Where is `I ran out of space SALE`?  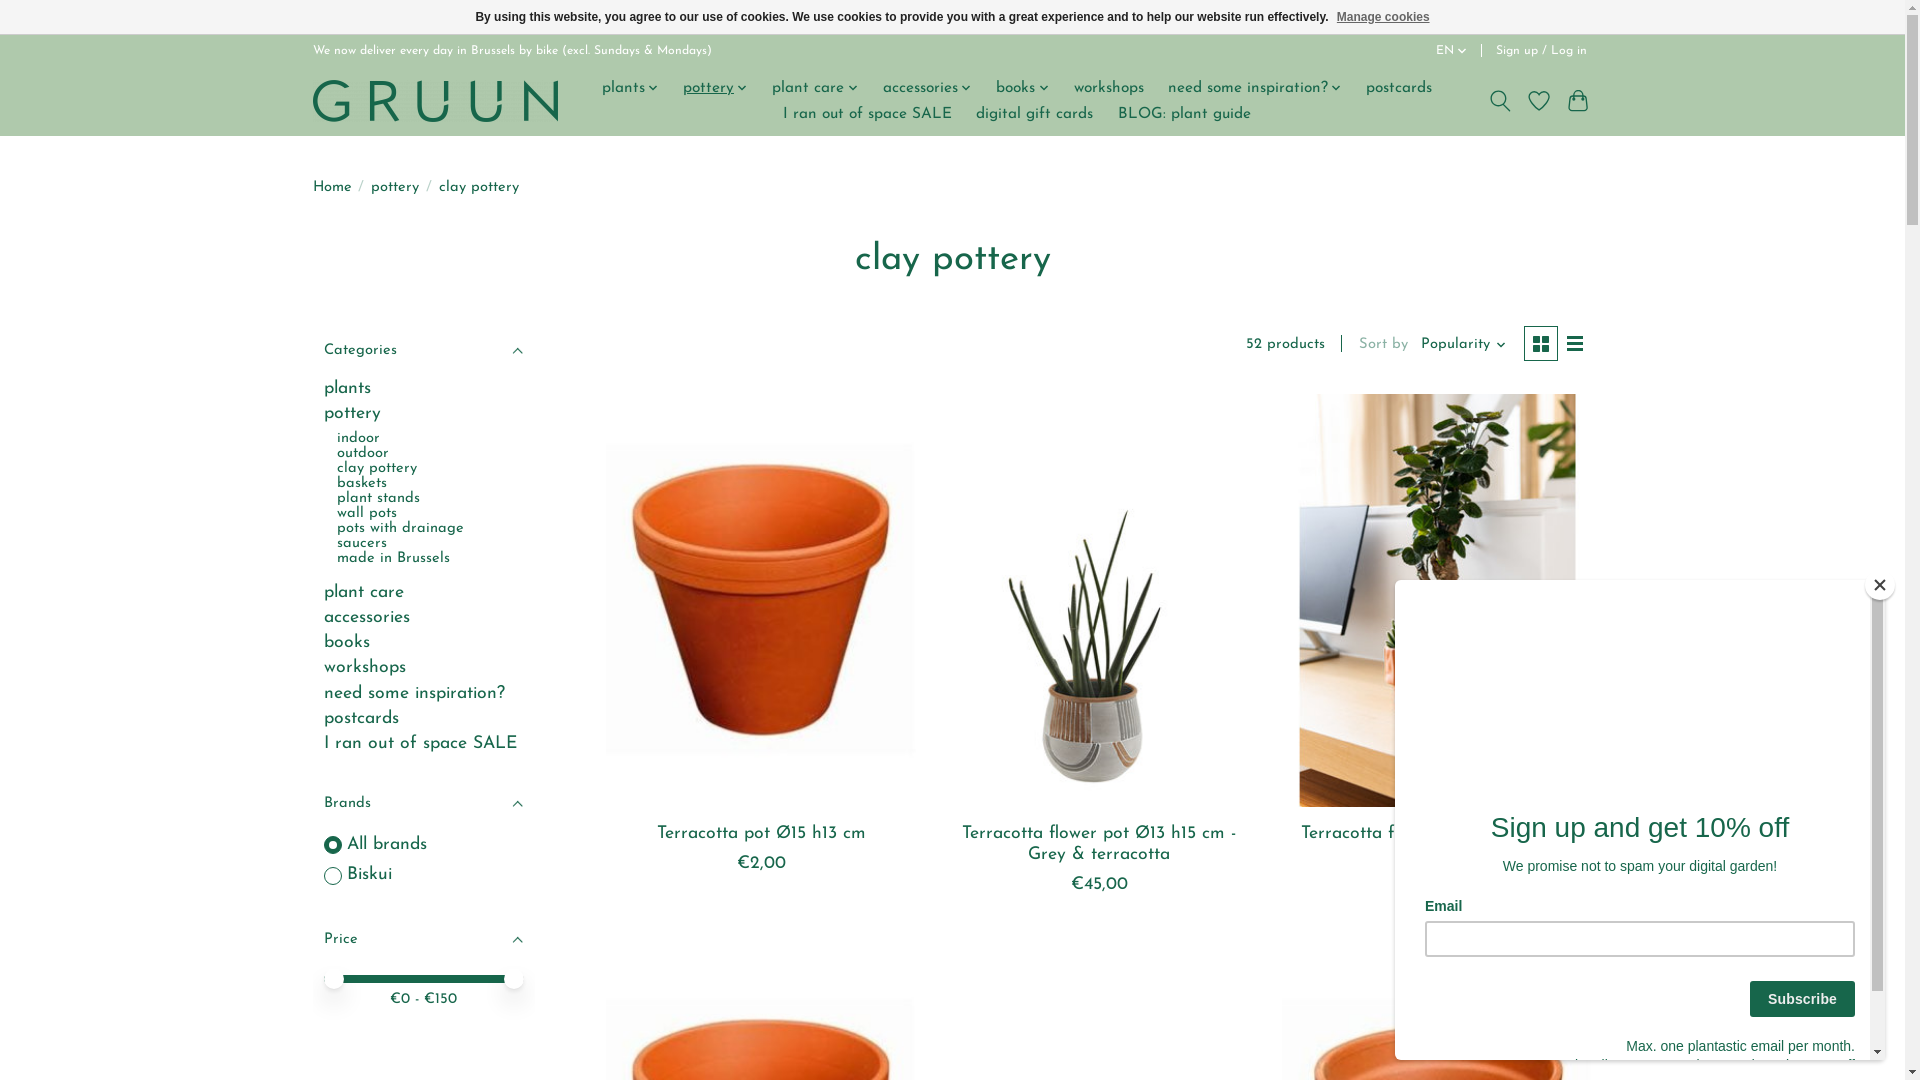 I ran out of space SALE is located at coordinates (420, 744).